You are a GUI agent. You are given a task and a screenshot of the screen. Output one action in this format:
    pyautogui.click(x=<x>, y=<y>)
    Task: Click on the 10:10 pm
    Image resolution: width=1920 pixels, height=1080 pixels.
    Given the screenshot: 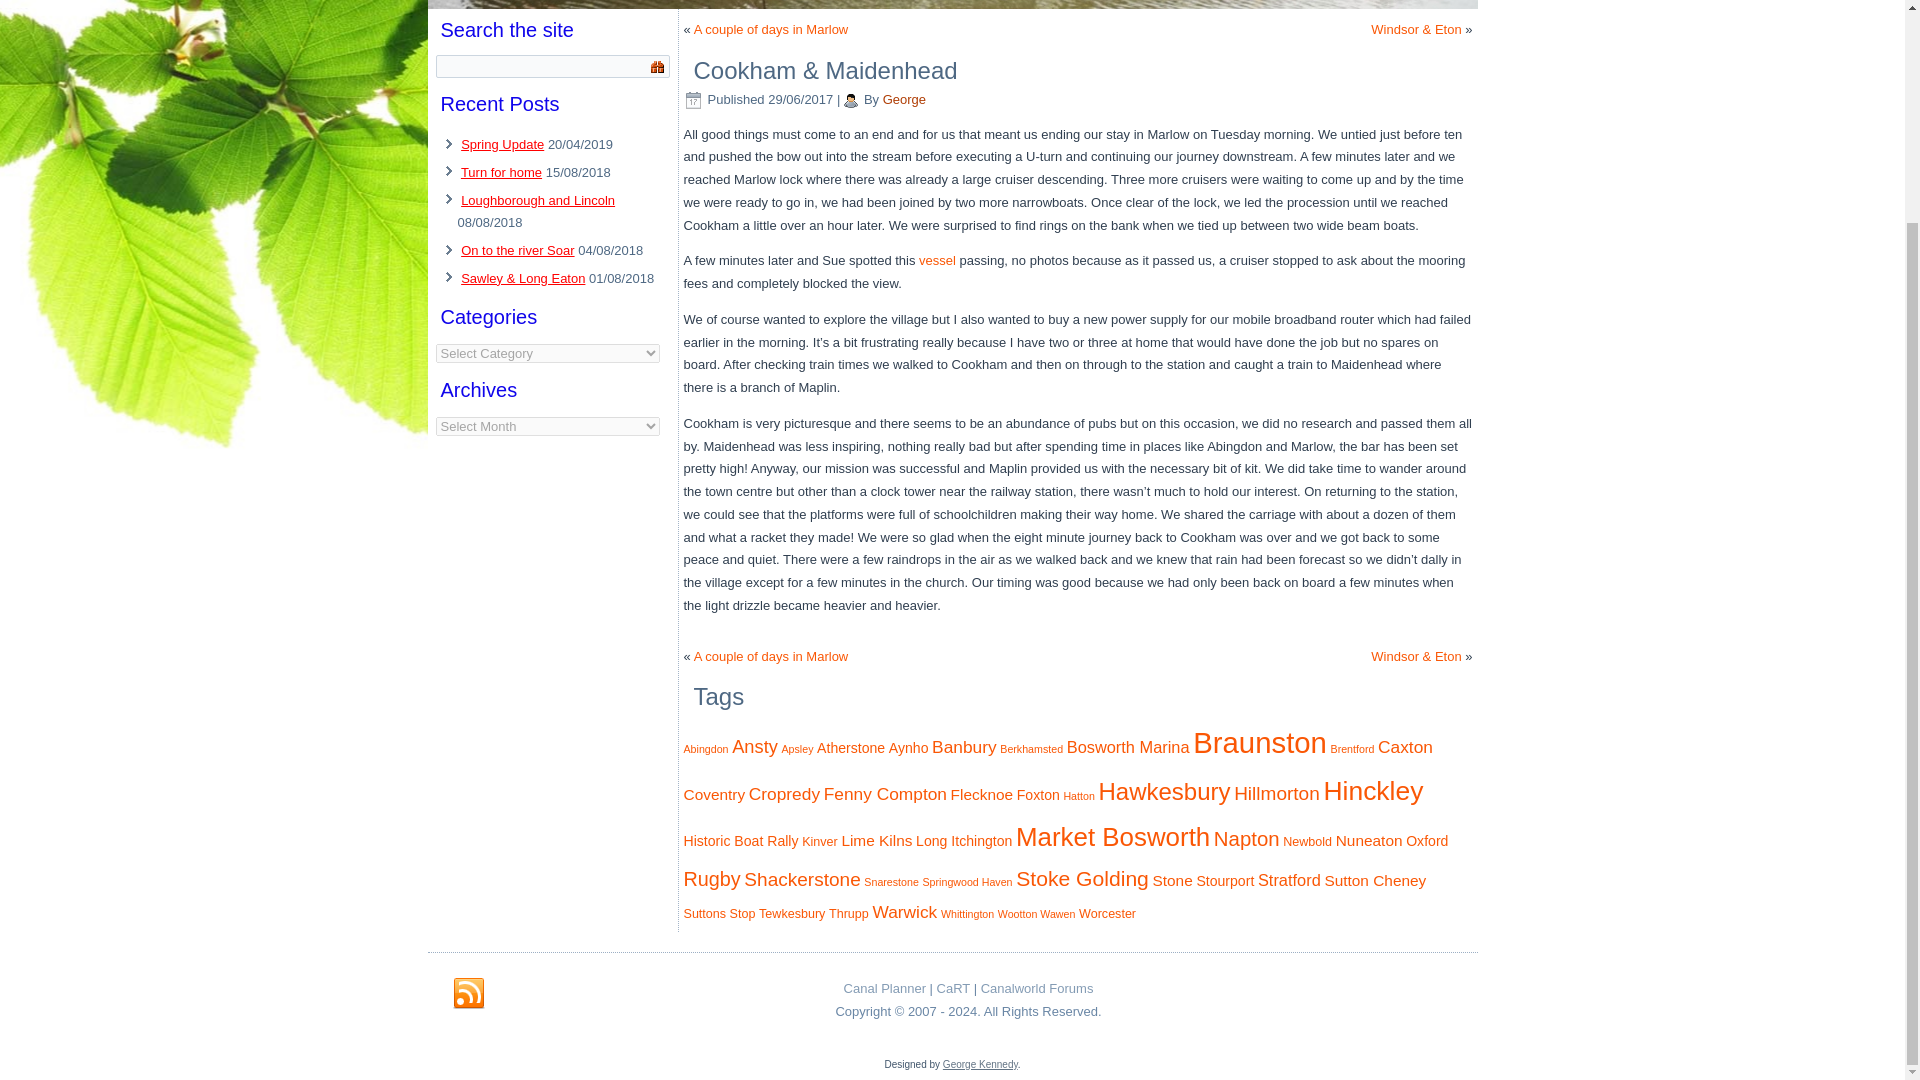 What is the action you would take?
    pyautogui.click(x=800, y=98)
    